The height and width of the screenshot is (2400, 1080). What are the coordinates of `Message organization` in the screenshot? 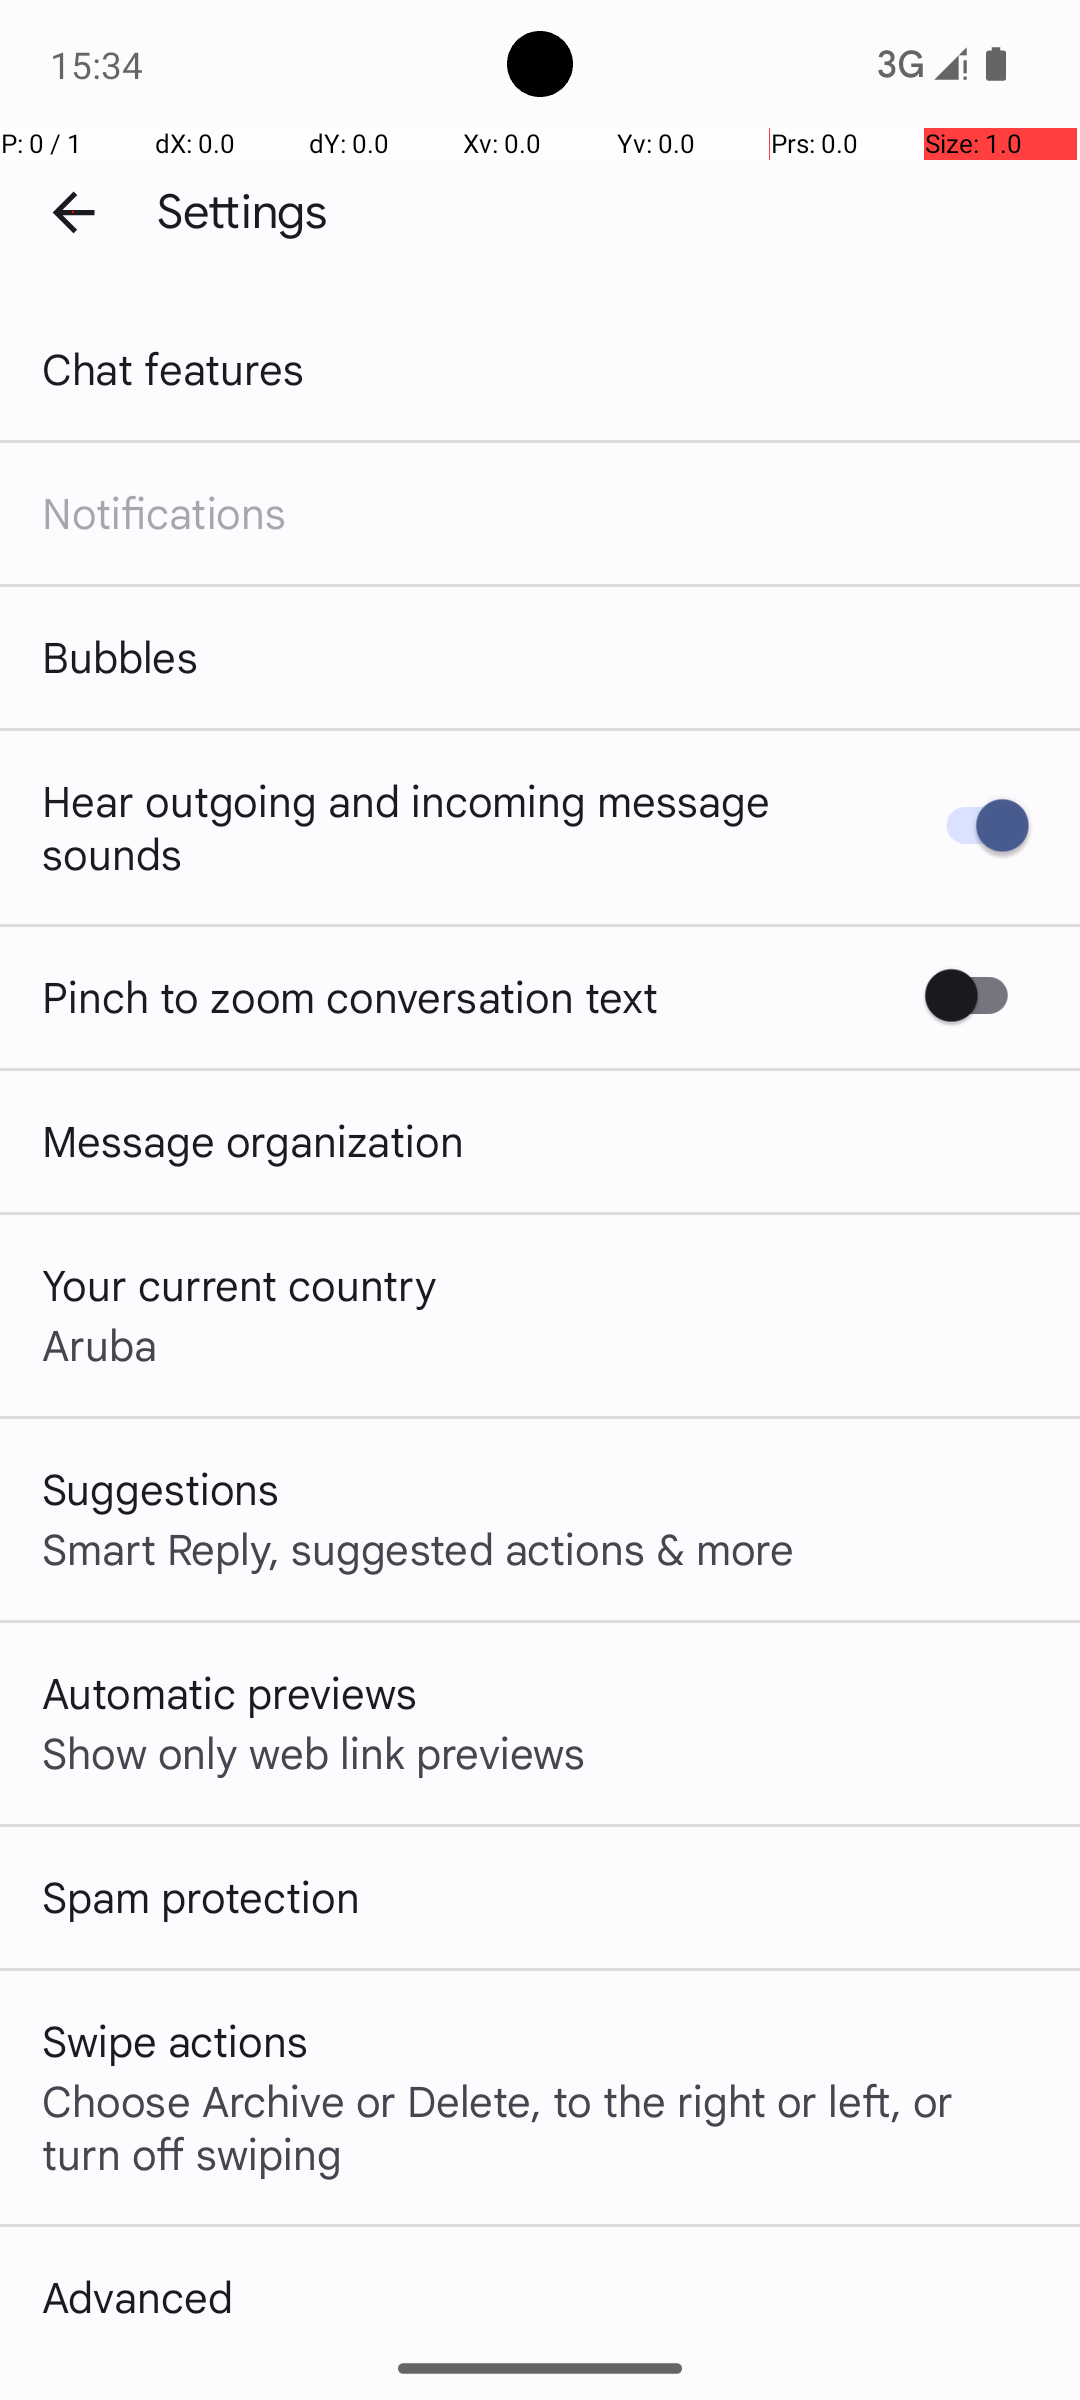 It's located at (253, 1140).